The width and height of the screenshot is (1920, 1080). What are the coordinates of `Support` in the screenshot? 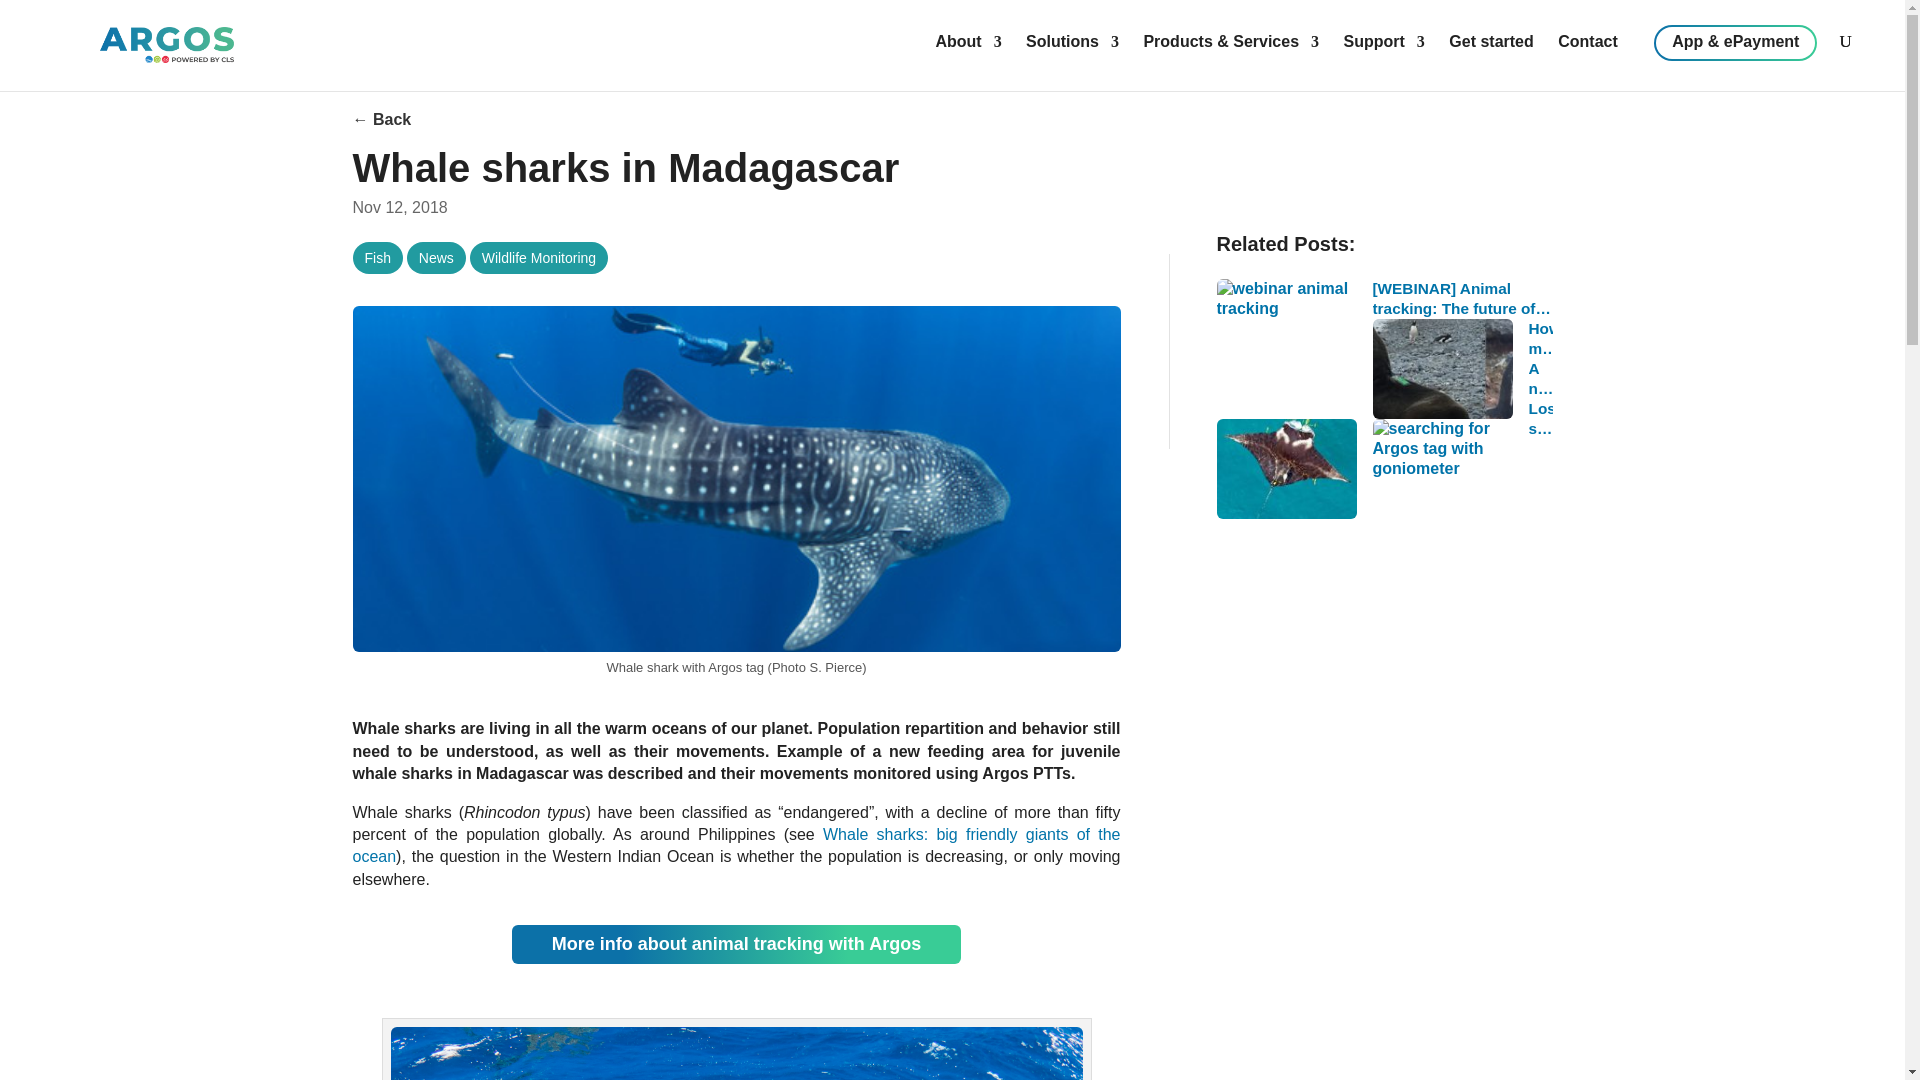 It's located at (1374, 52).